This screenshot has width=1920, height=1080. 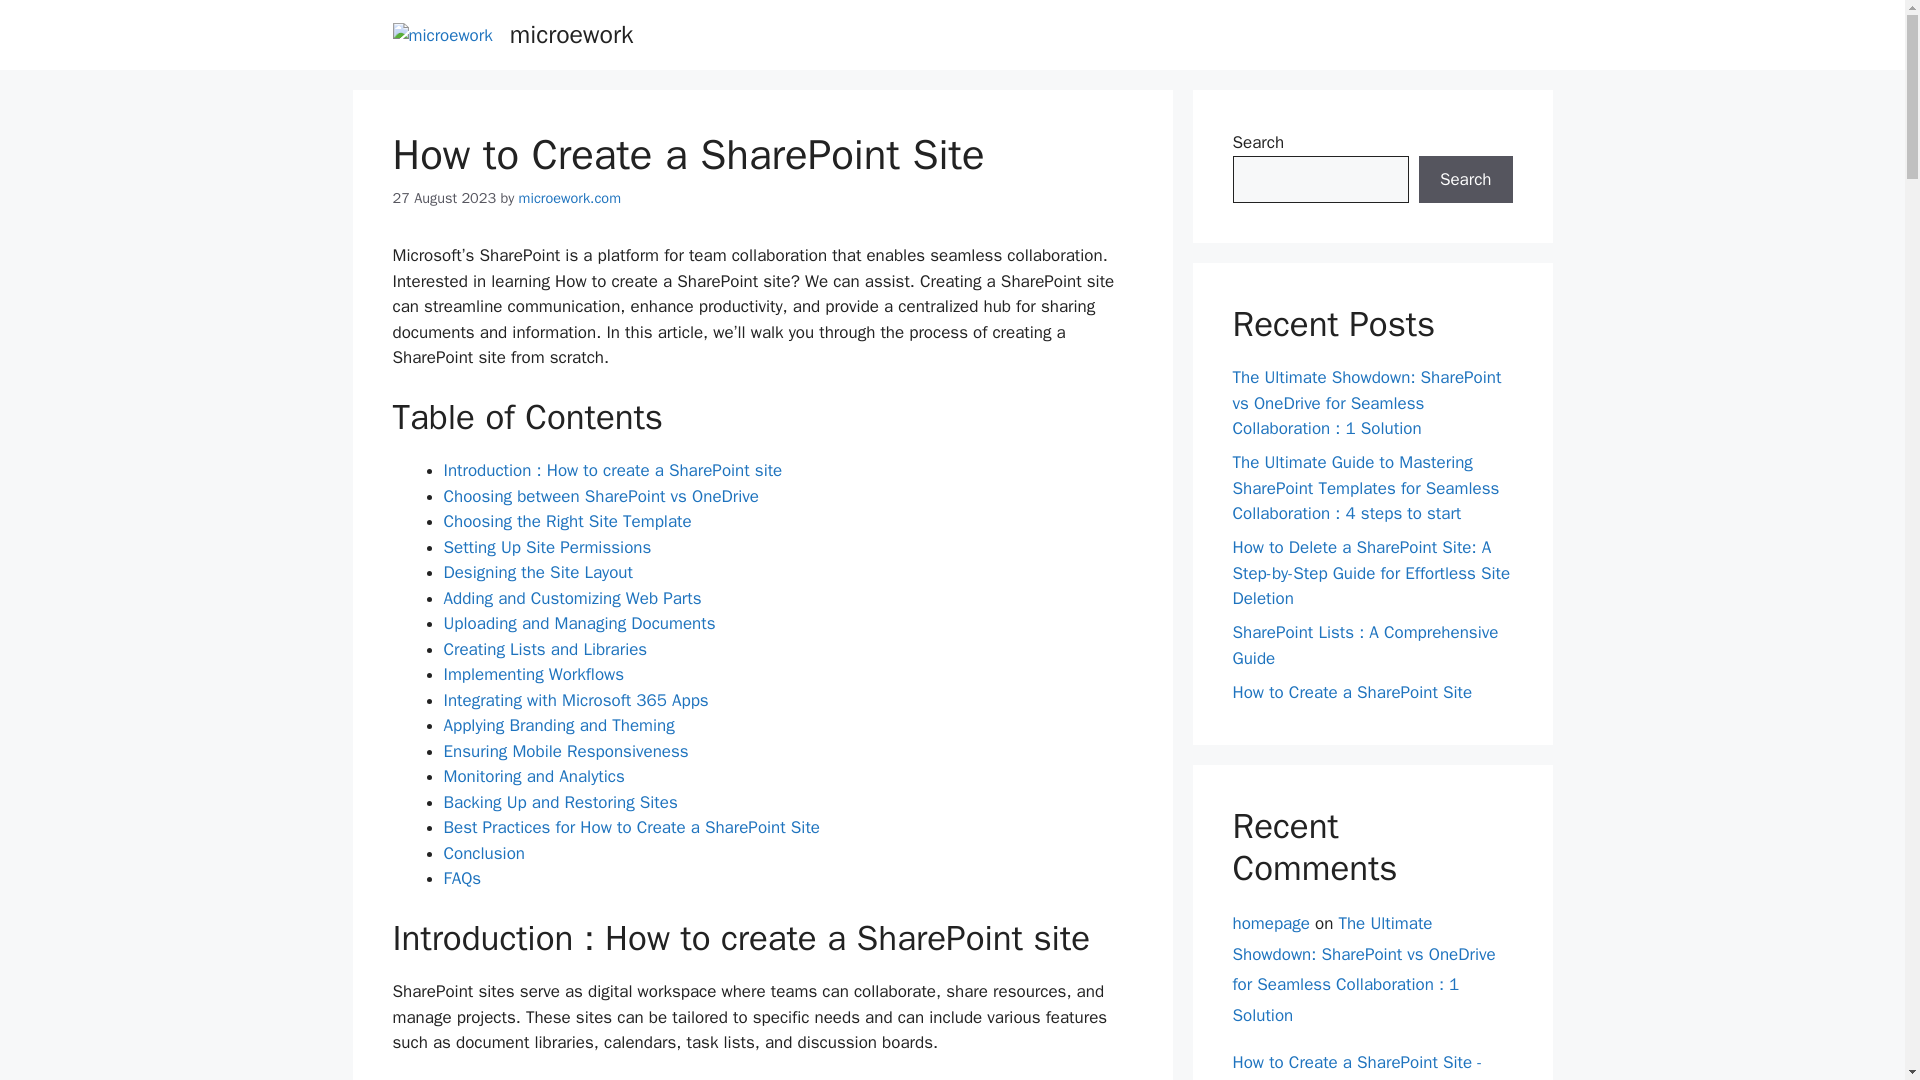 What do you see at coordinates (534, 776) in the screenshot?
I see `Monitoring and Analytics` at bounding box center [534, 776].